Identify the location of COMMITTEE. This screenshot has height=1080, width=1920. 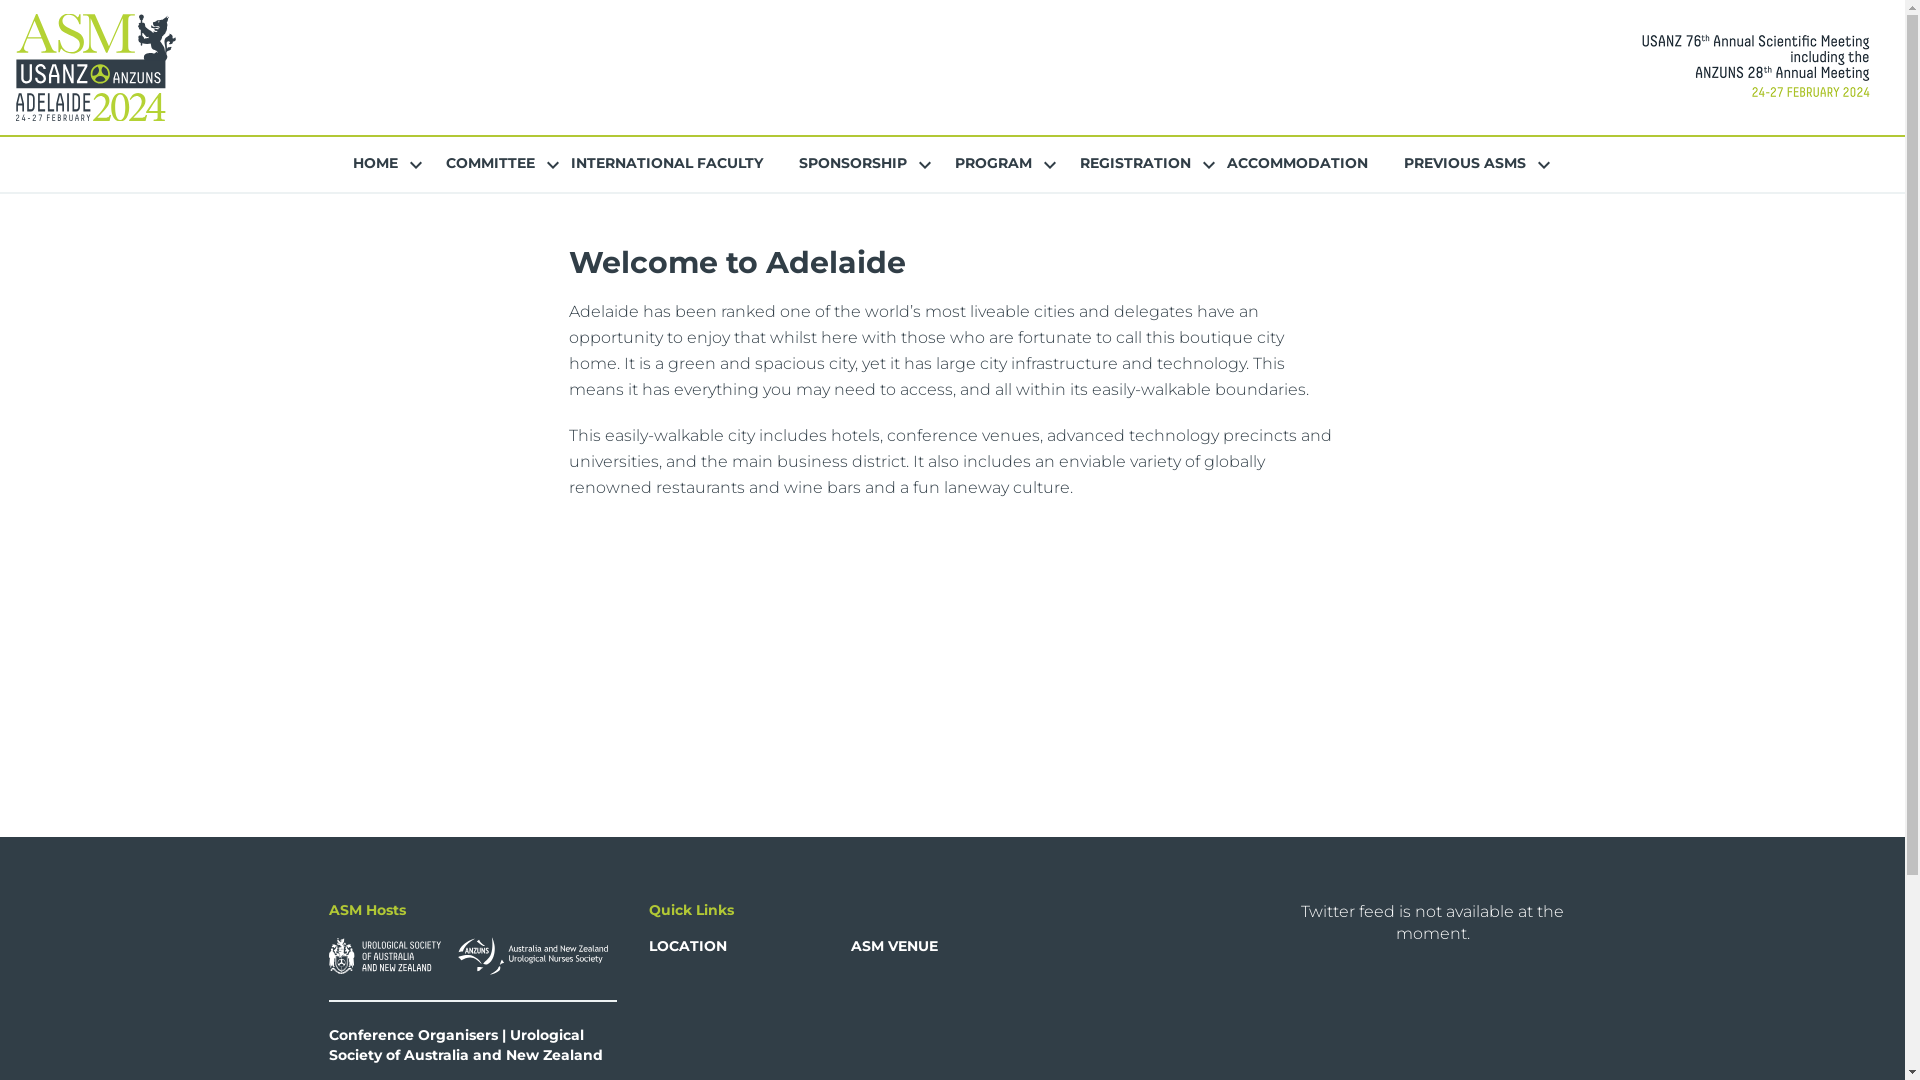
(490, 164).